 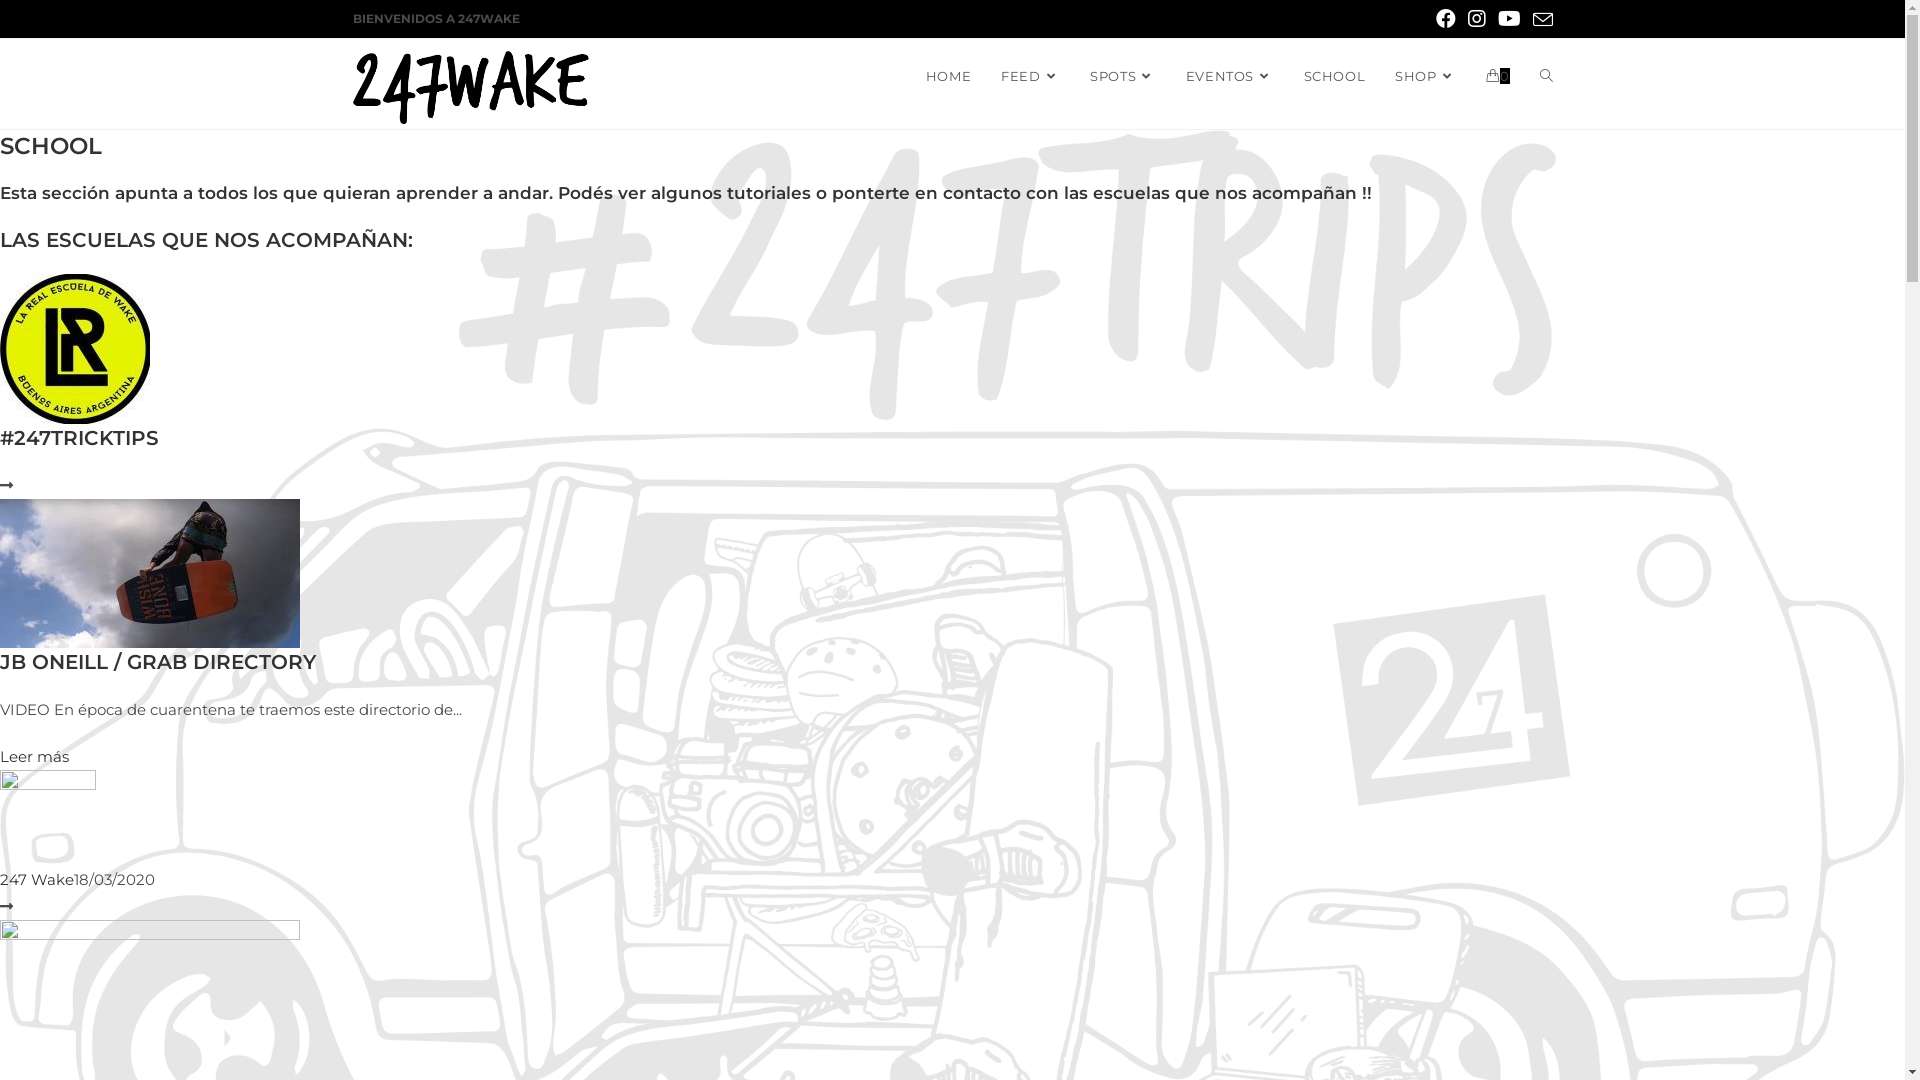 I want to click on HOME, so click(x=948, y=76).